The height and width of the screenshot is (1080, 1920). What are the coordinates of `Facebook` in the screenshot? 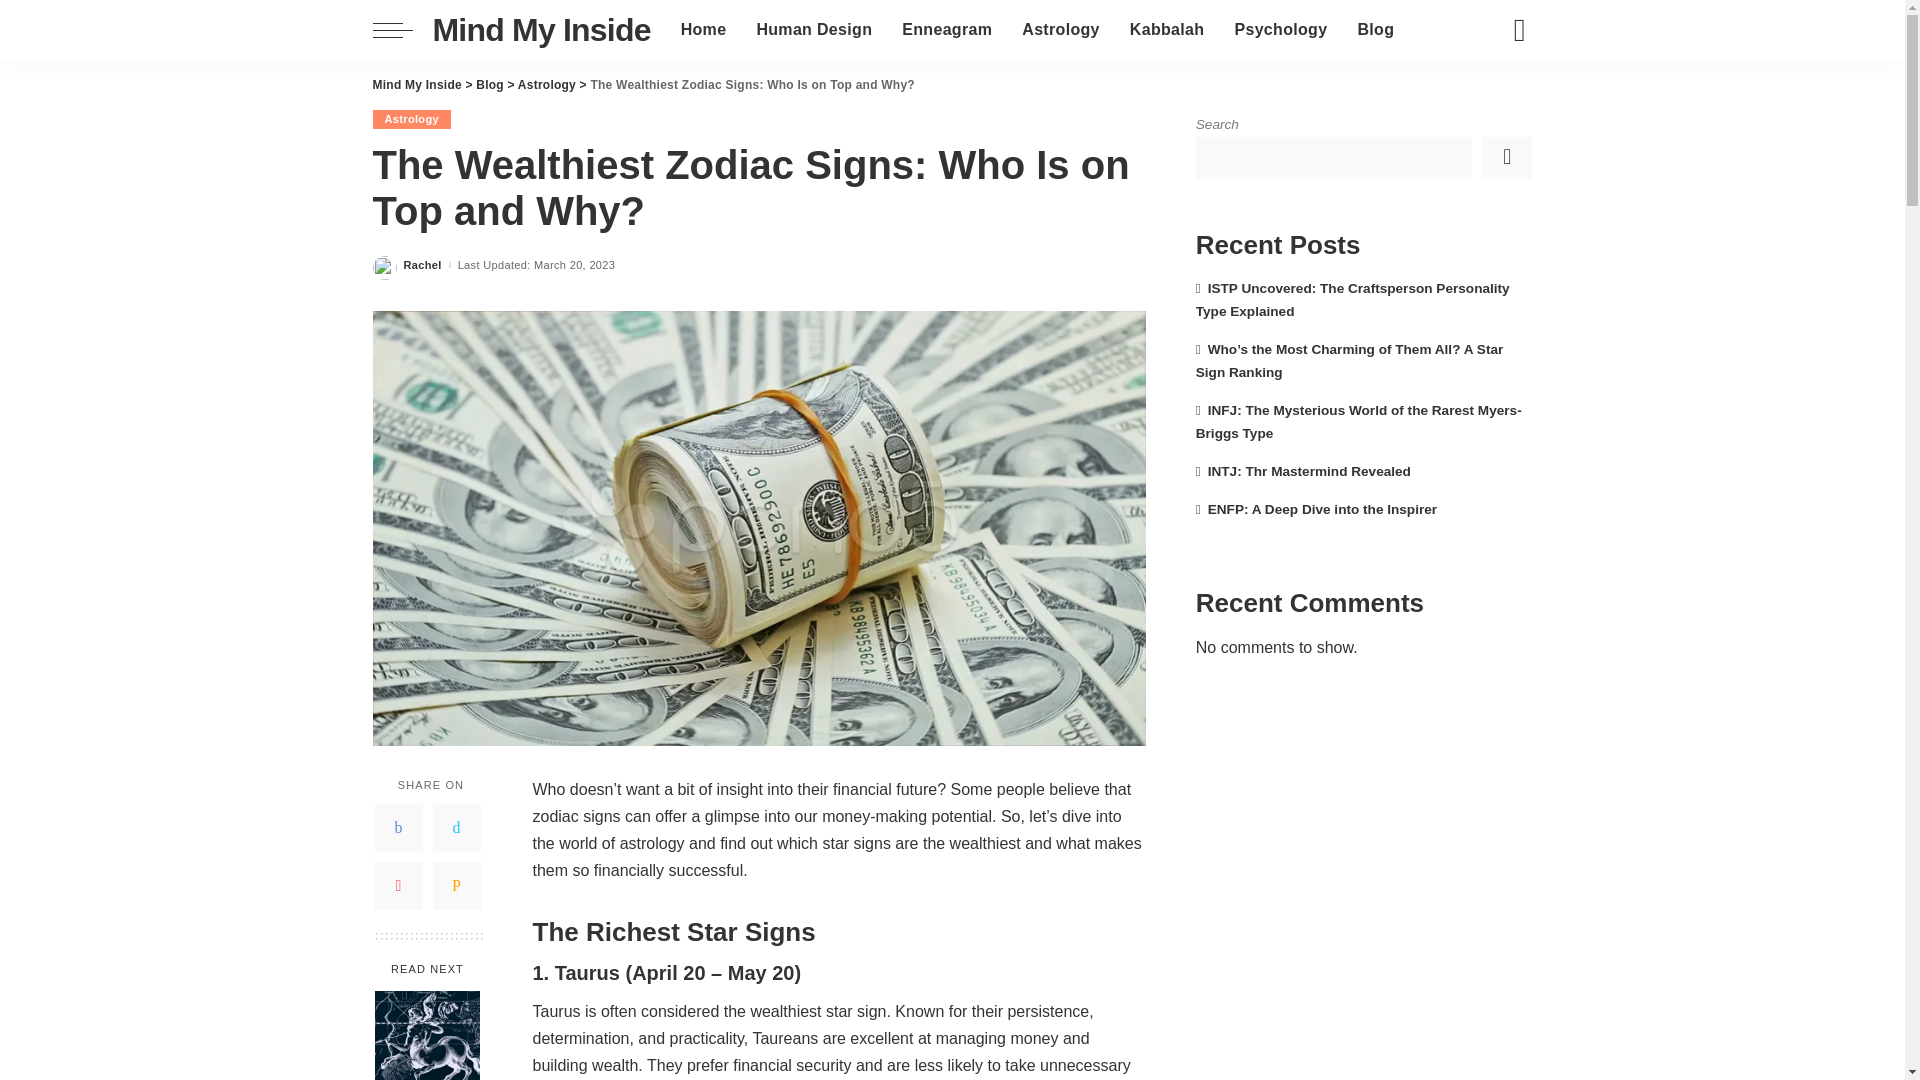 It's located at (398, 828).